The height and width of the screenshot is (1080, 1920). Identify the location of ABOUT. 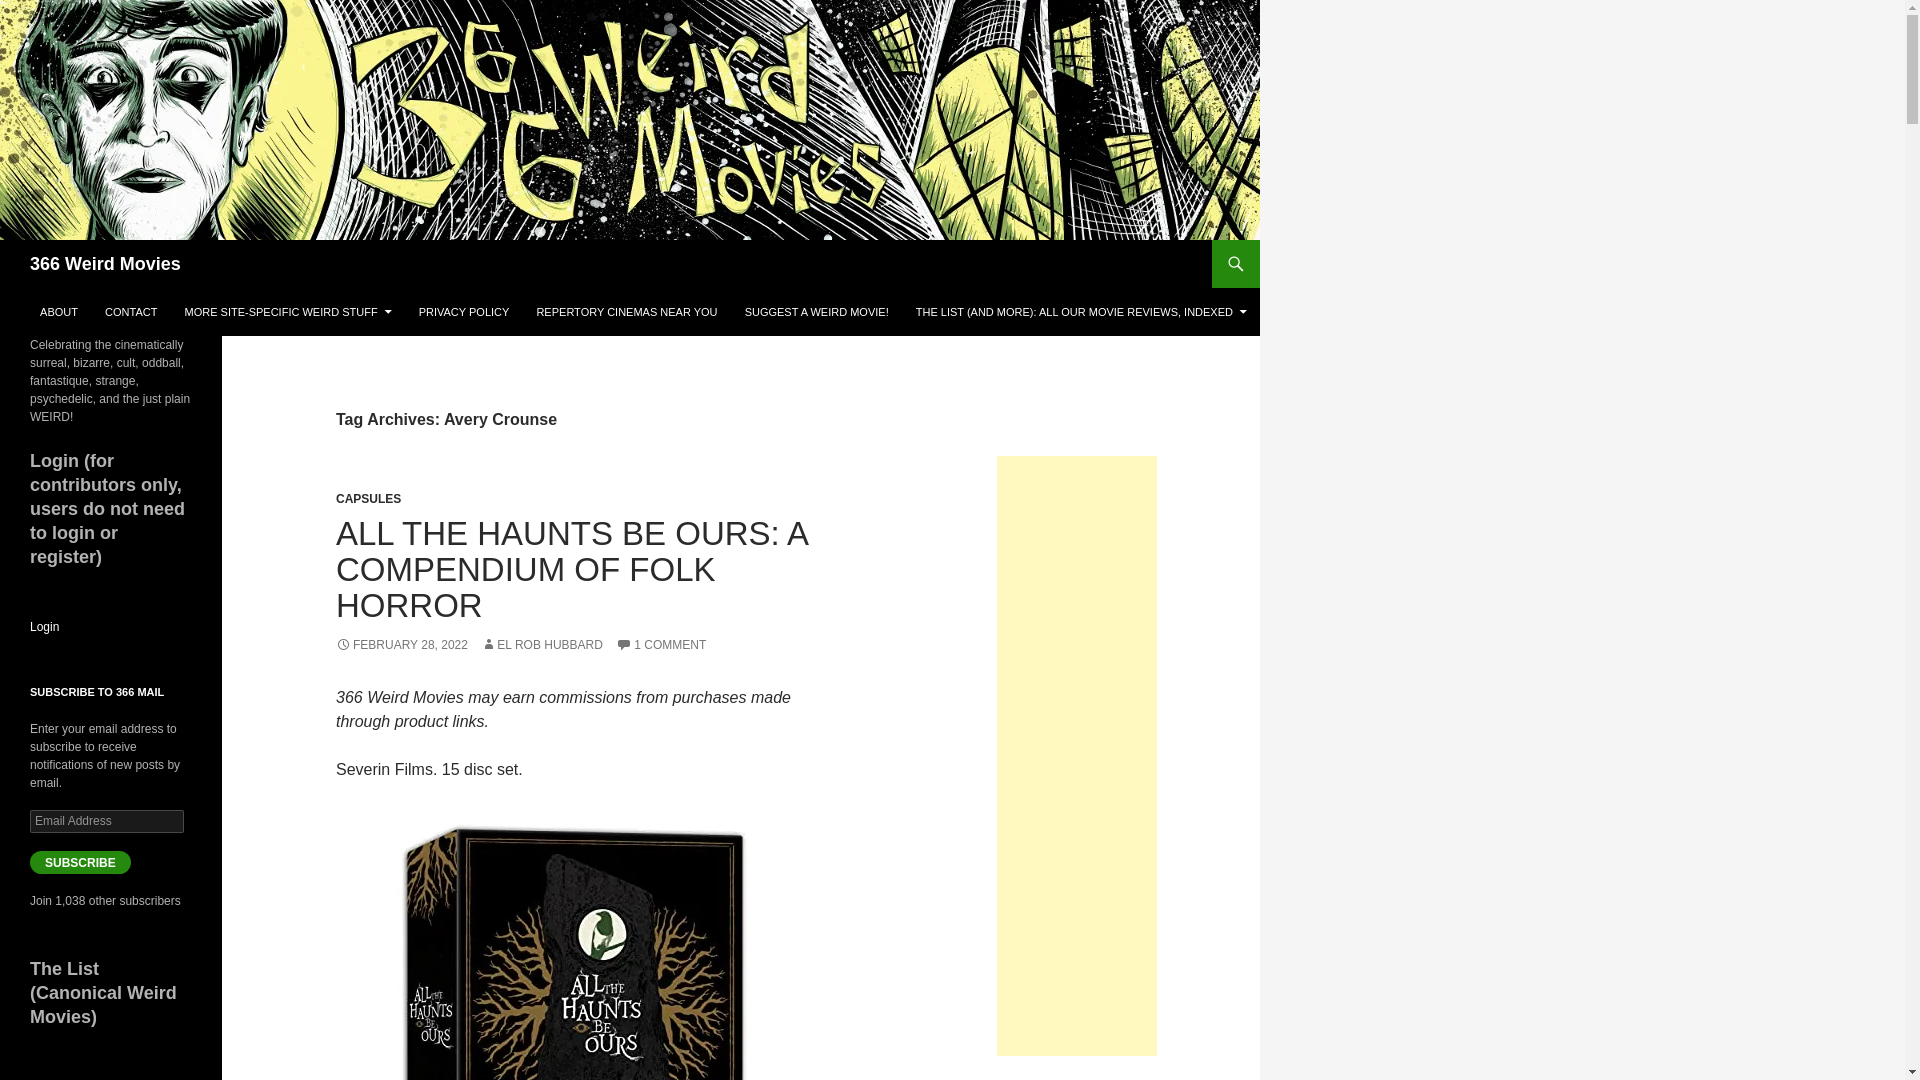
(59, 312).